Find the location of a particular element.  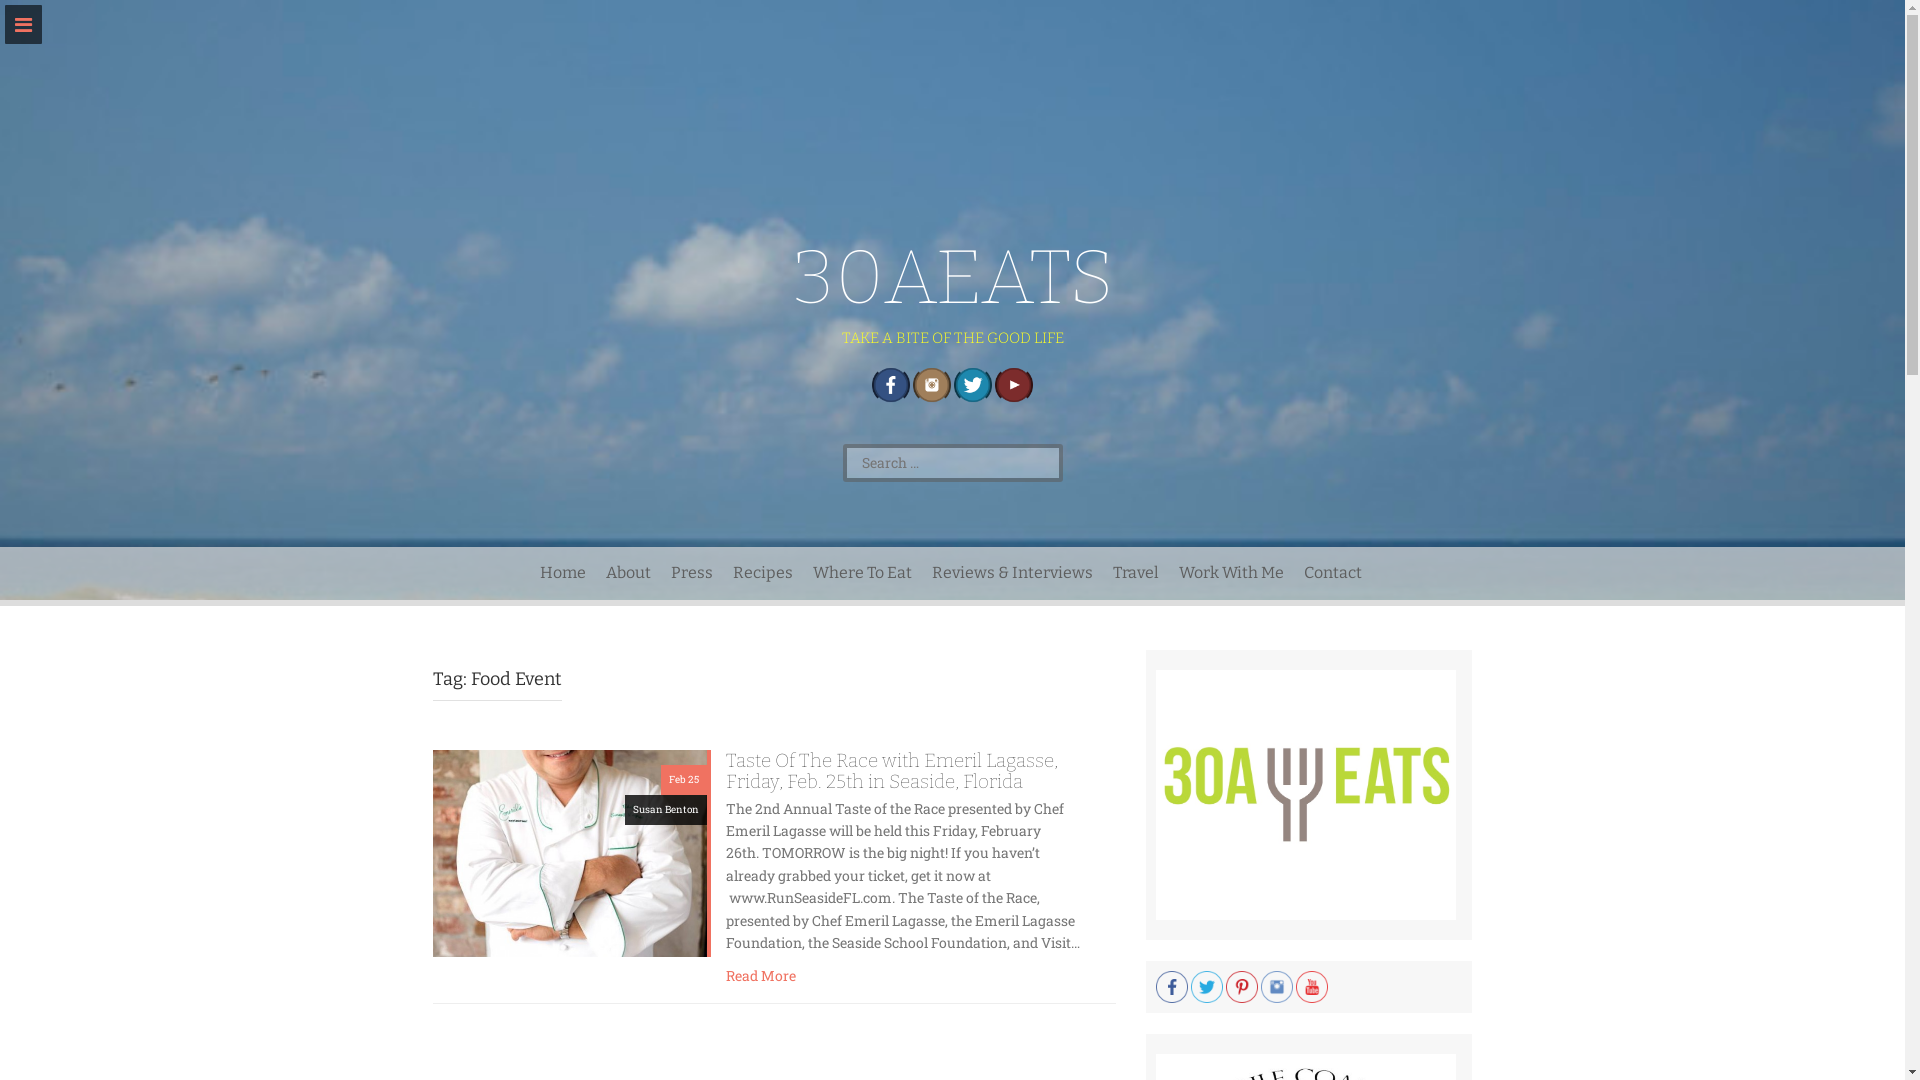

Home is located at coordinates (563, 574).